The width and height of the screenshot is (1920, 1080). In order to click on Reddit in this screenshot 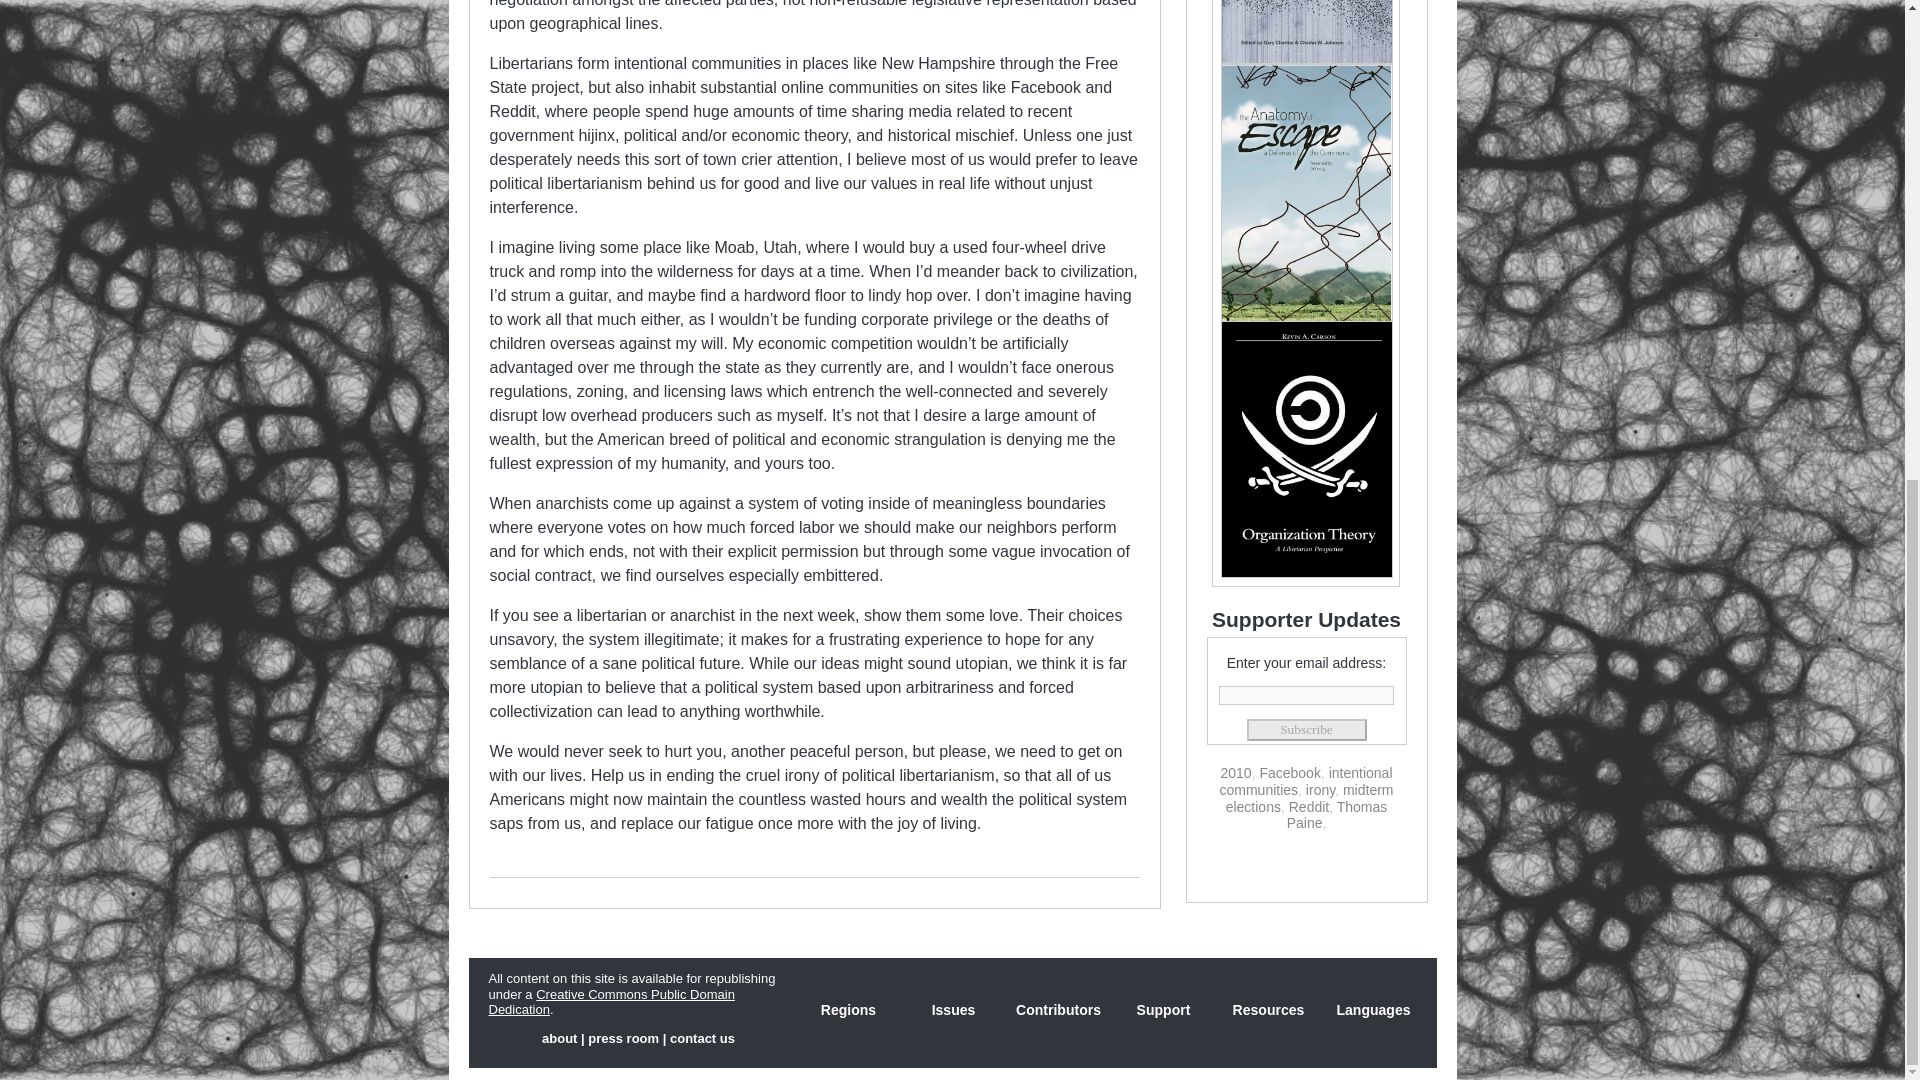, I will do `click(1308, 807)`.